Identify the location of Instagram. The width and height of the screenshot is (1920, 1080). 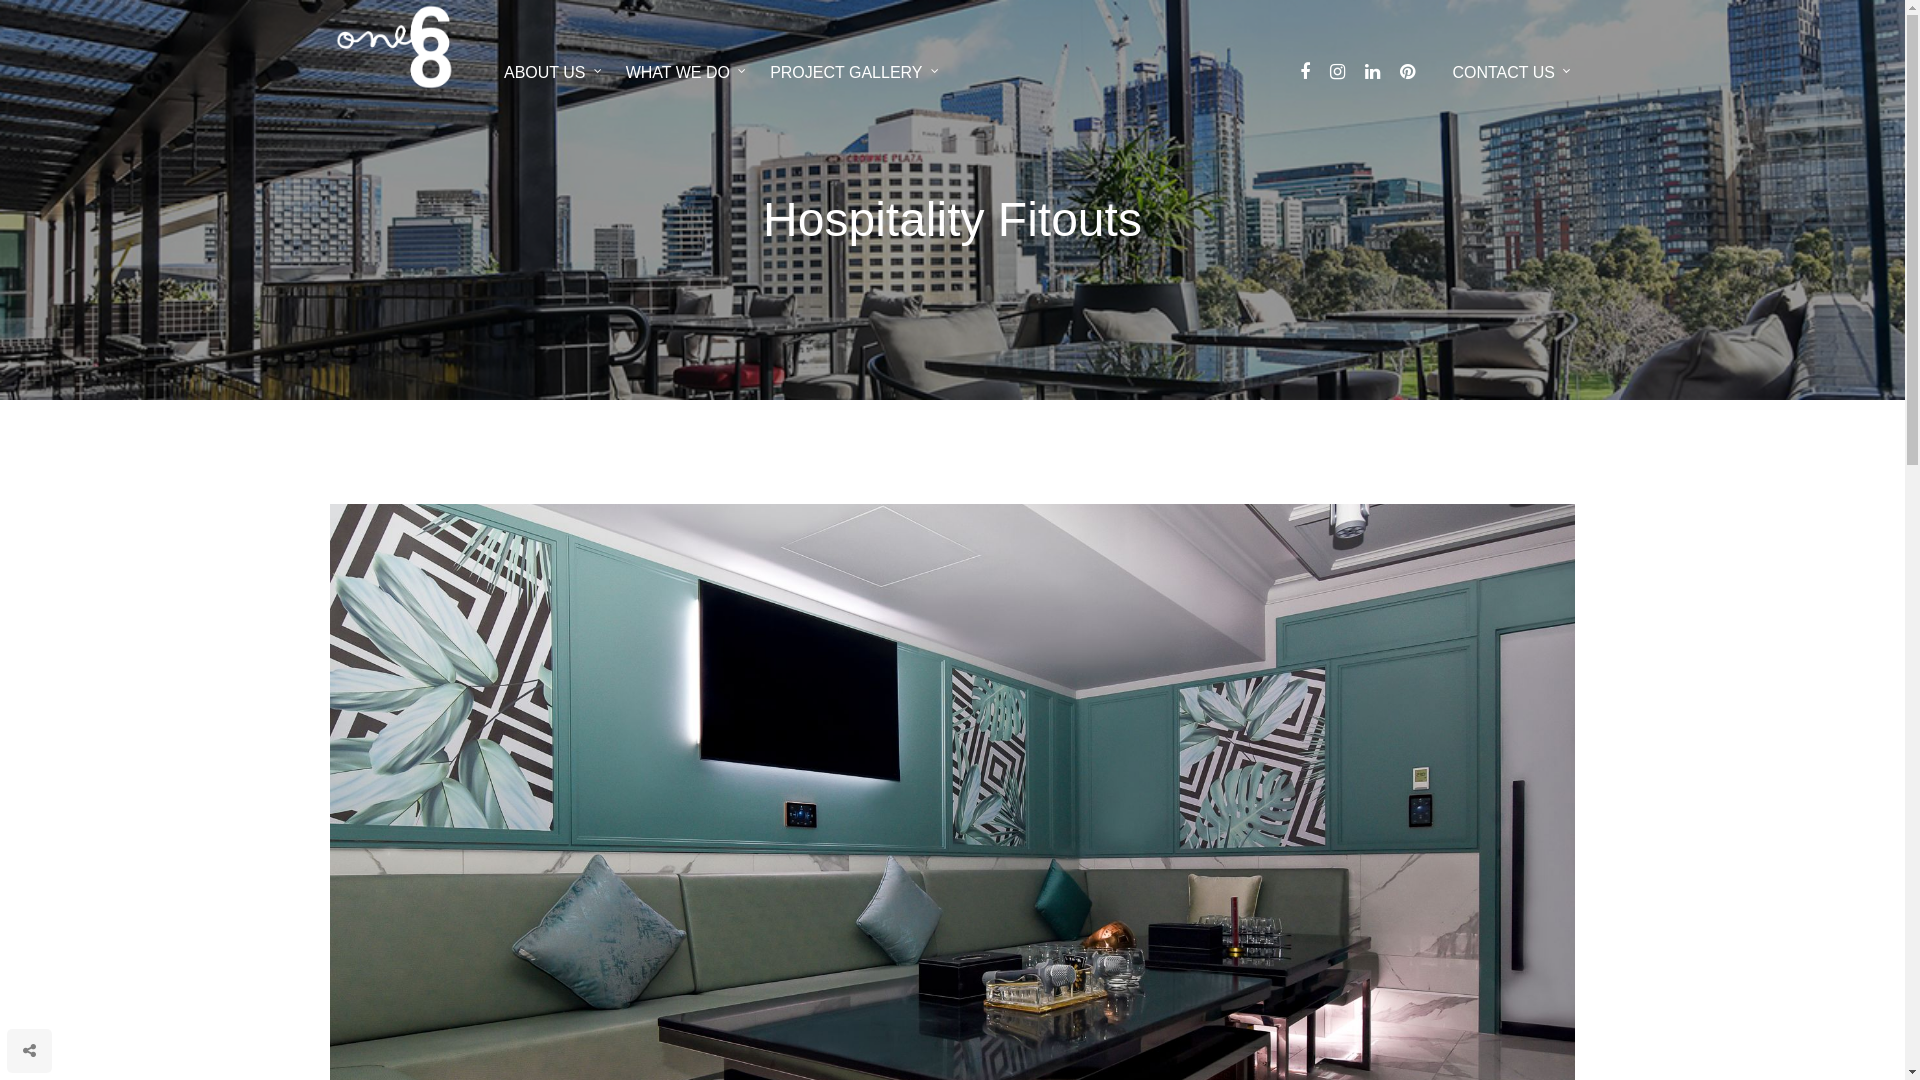
(1342, 72).